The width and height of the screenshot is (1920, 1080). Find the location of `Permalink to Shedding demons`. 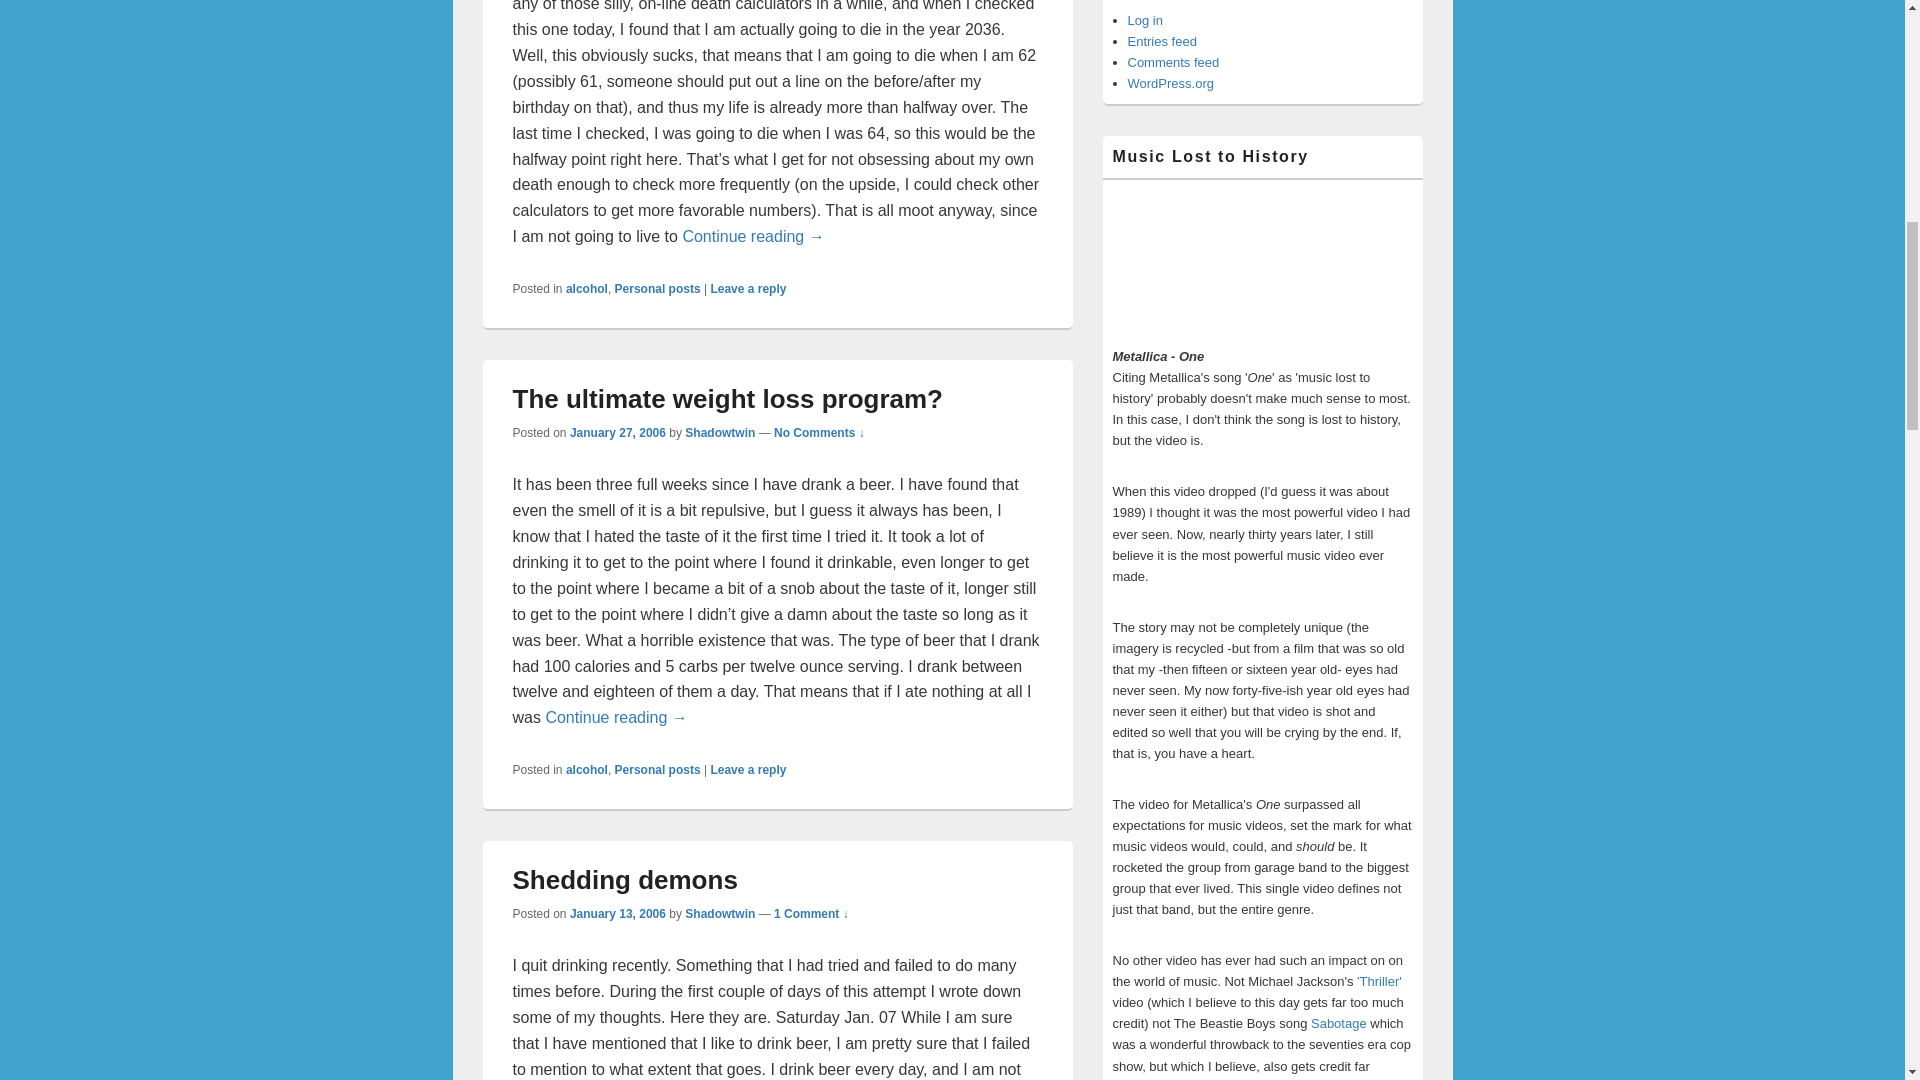

Permalink to Shedding demons is located at coordinates (624, 880).